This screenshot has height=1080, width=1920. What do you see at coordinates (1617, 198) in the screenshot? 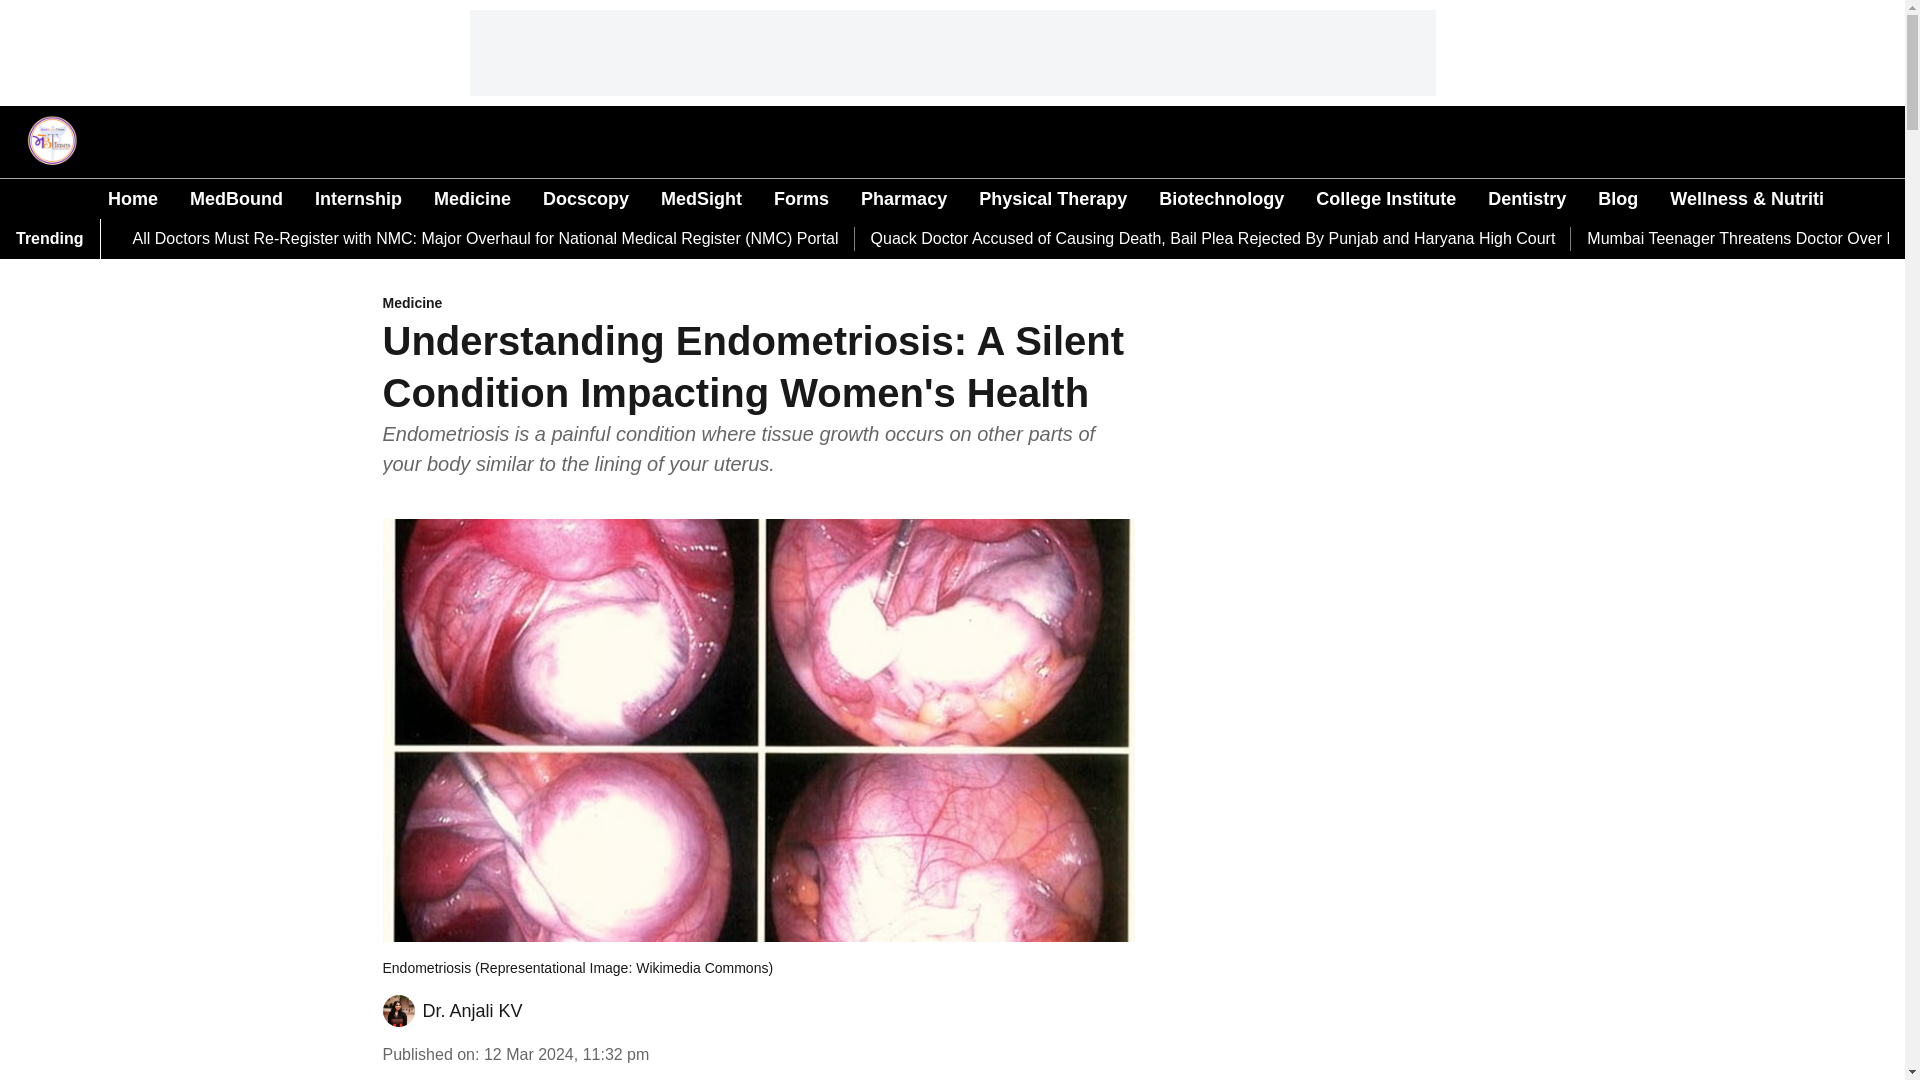
I see `Blog` at bounding box center [1617, 198].